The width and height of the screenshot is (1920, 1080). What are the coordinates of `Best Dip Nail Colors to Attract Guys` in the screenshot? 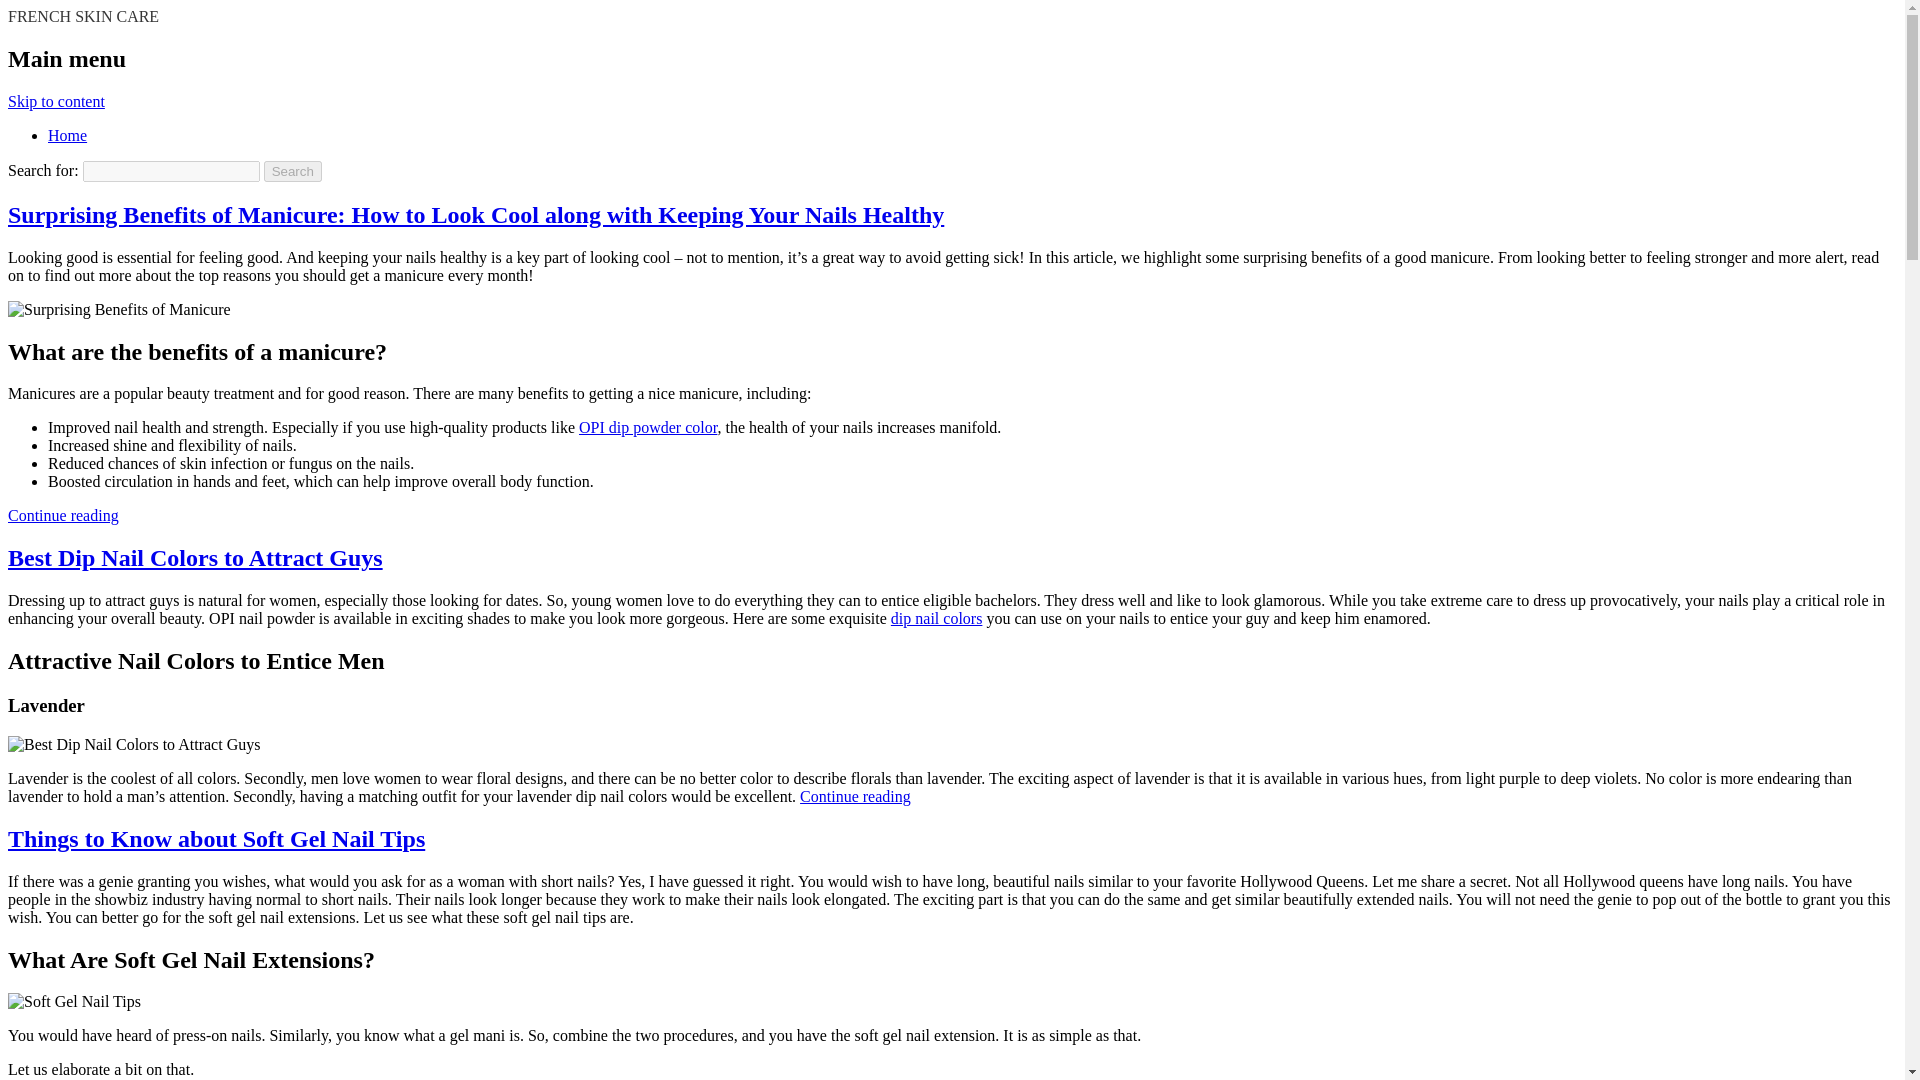 It's located at (194, 558).